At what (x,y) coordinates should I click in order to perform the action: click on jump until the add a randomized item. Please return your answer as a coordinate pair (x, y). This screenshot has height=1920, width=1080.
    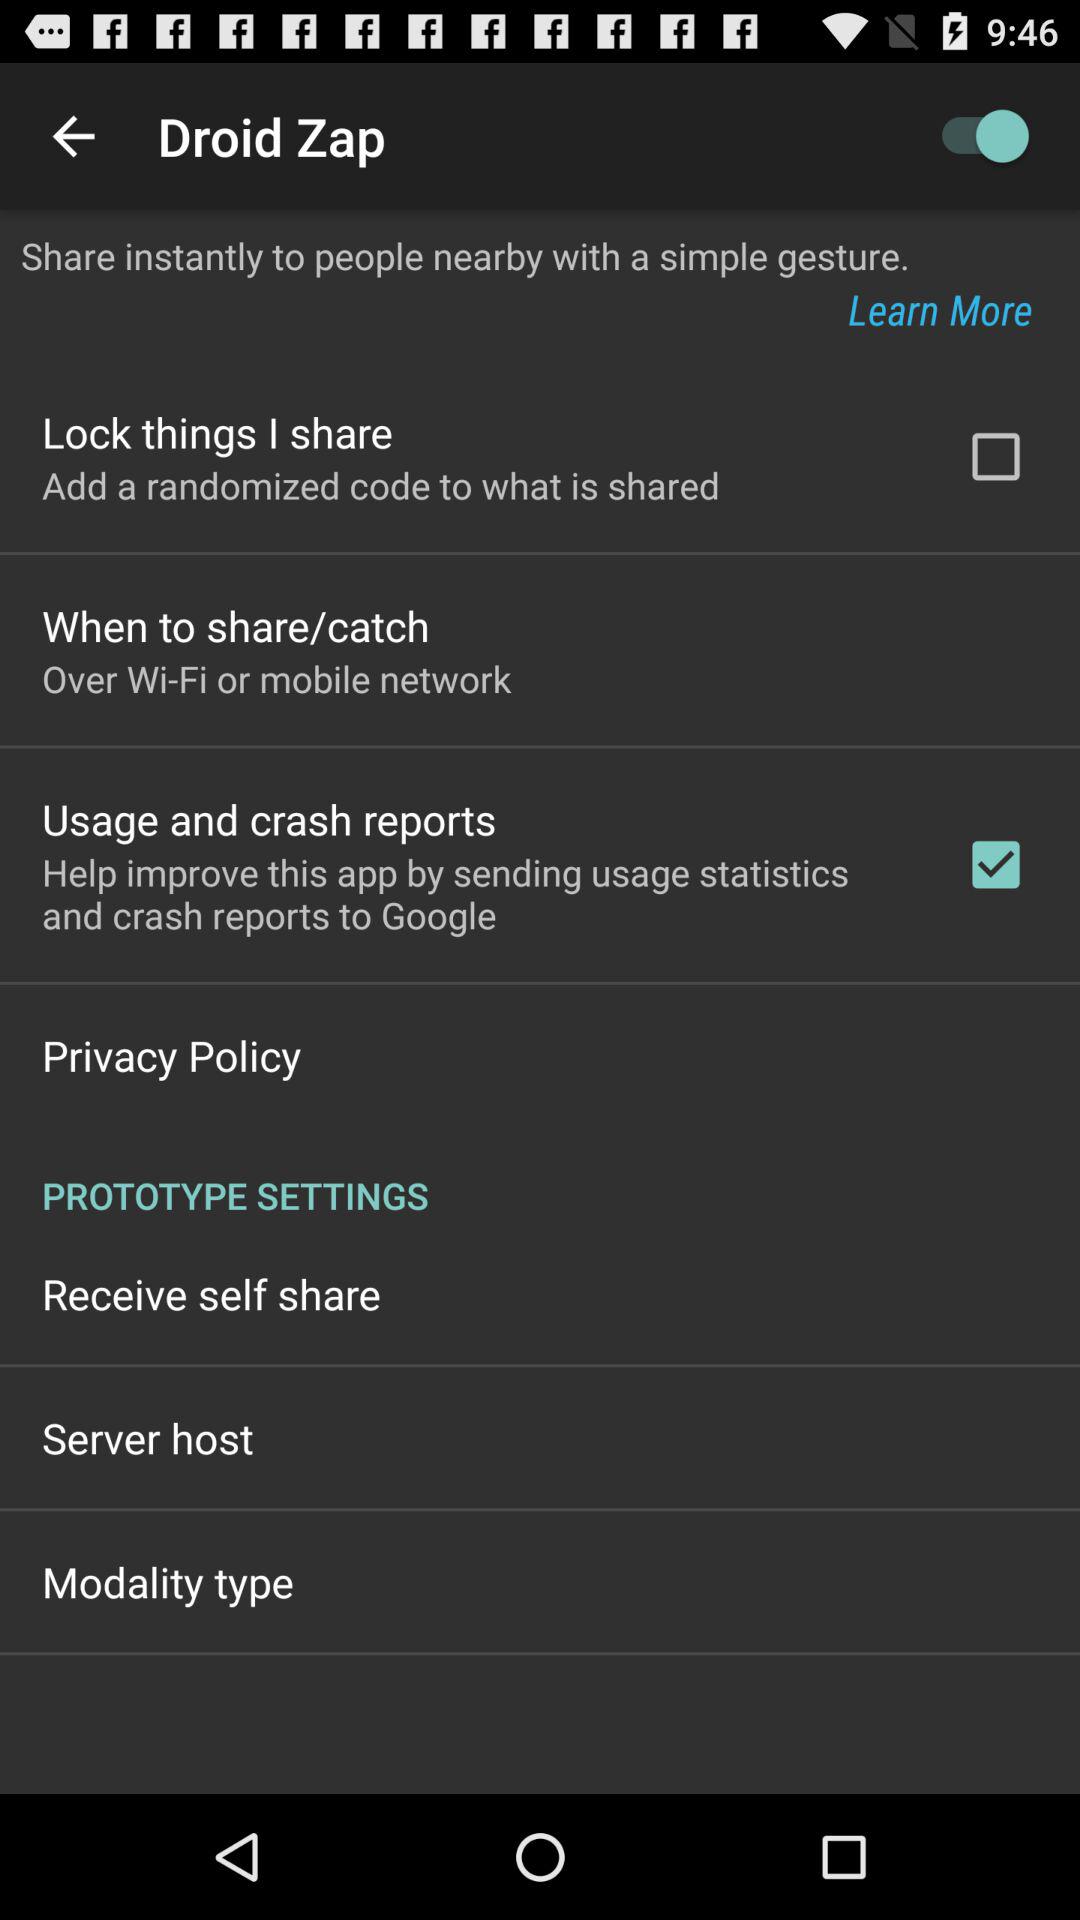
    Looking at the image, I should click on (381, 485).